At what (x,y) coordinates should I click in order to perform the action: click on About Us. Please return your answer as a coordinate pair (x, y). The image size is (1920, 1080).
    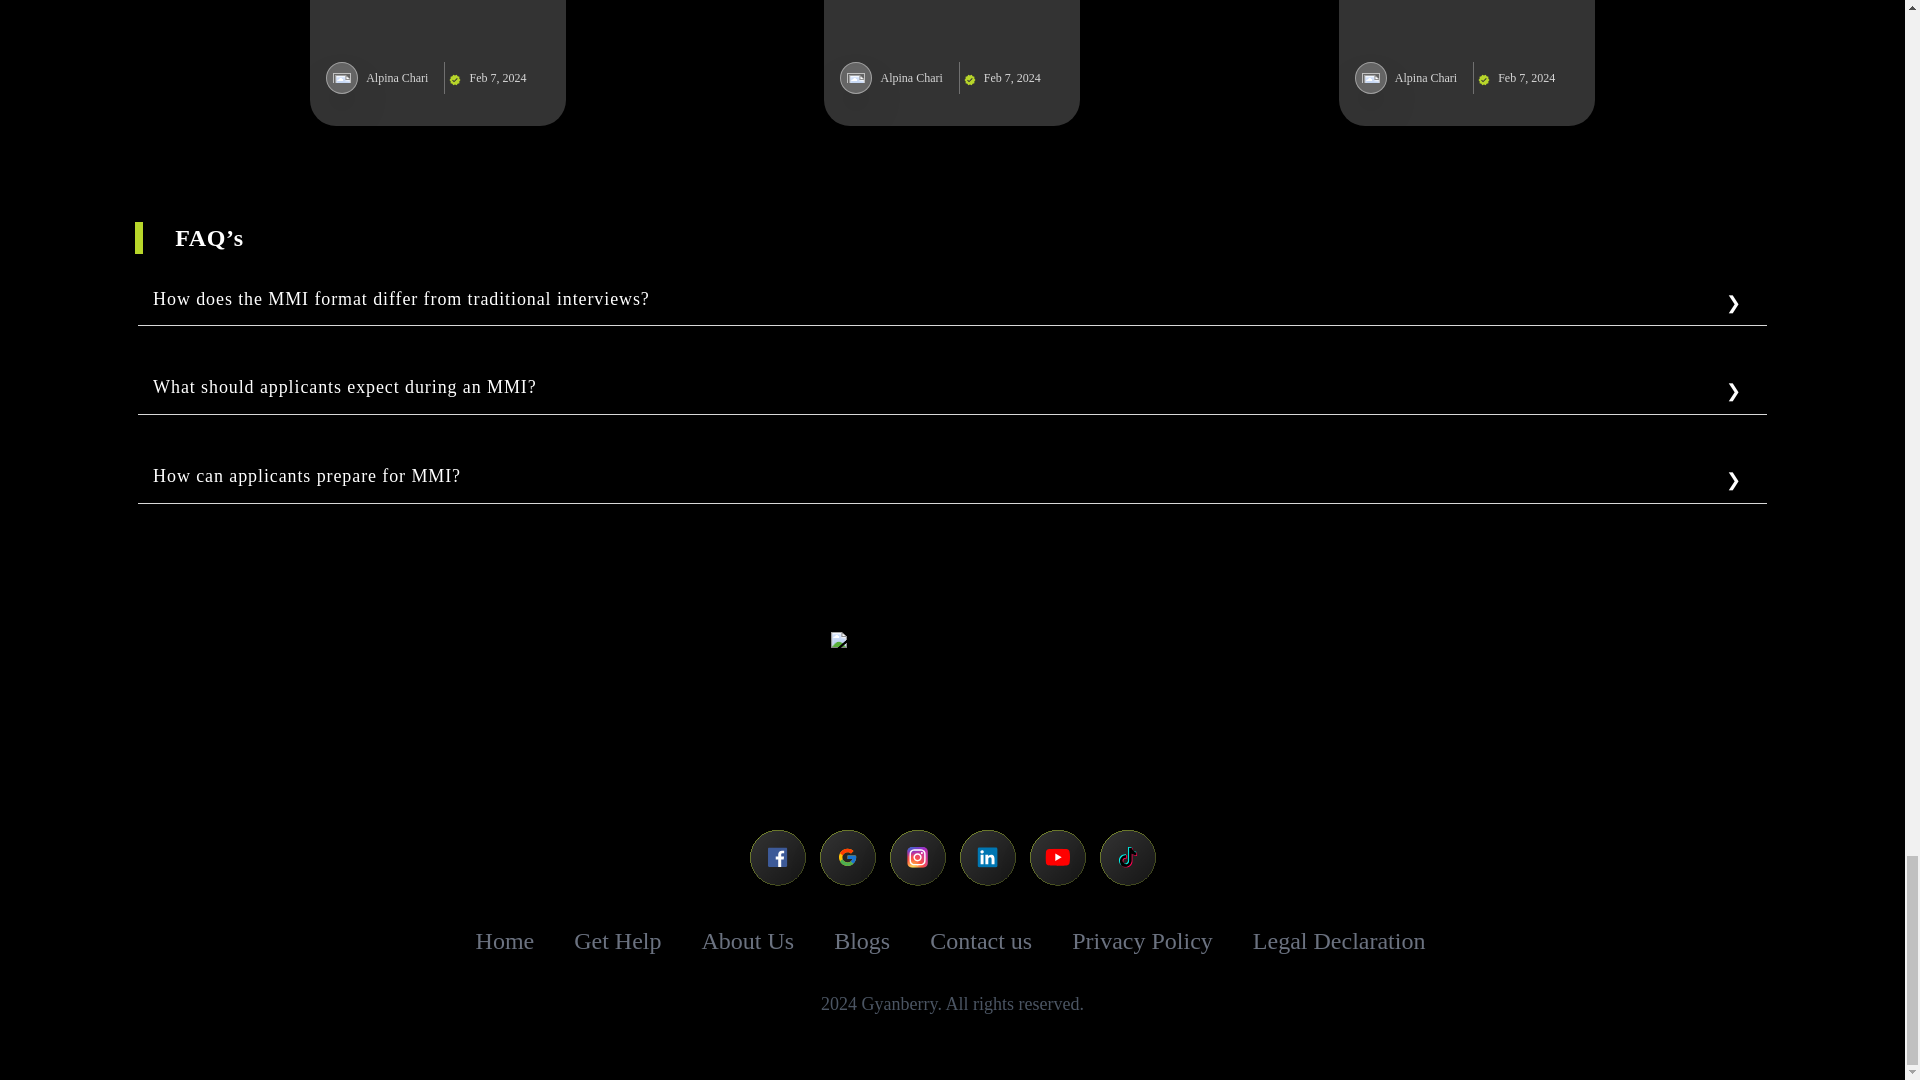
    Looking at the image, I should click on (748, 940).